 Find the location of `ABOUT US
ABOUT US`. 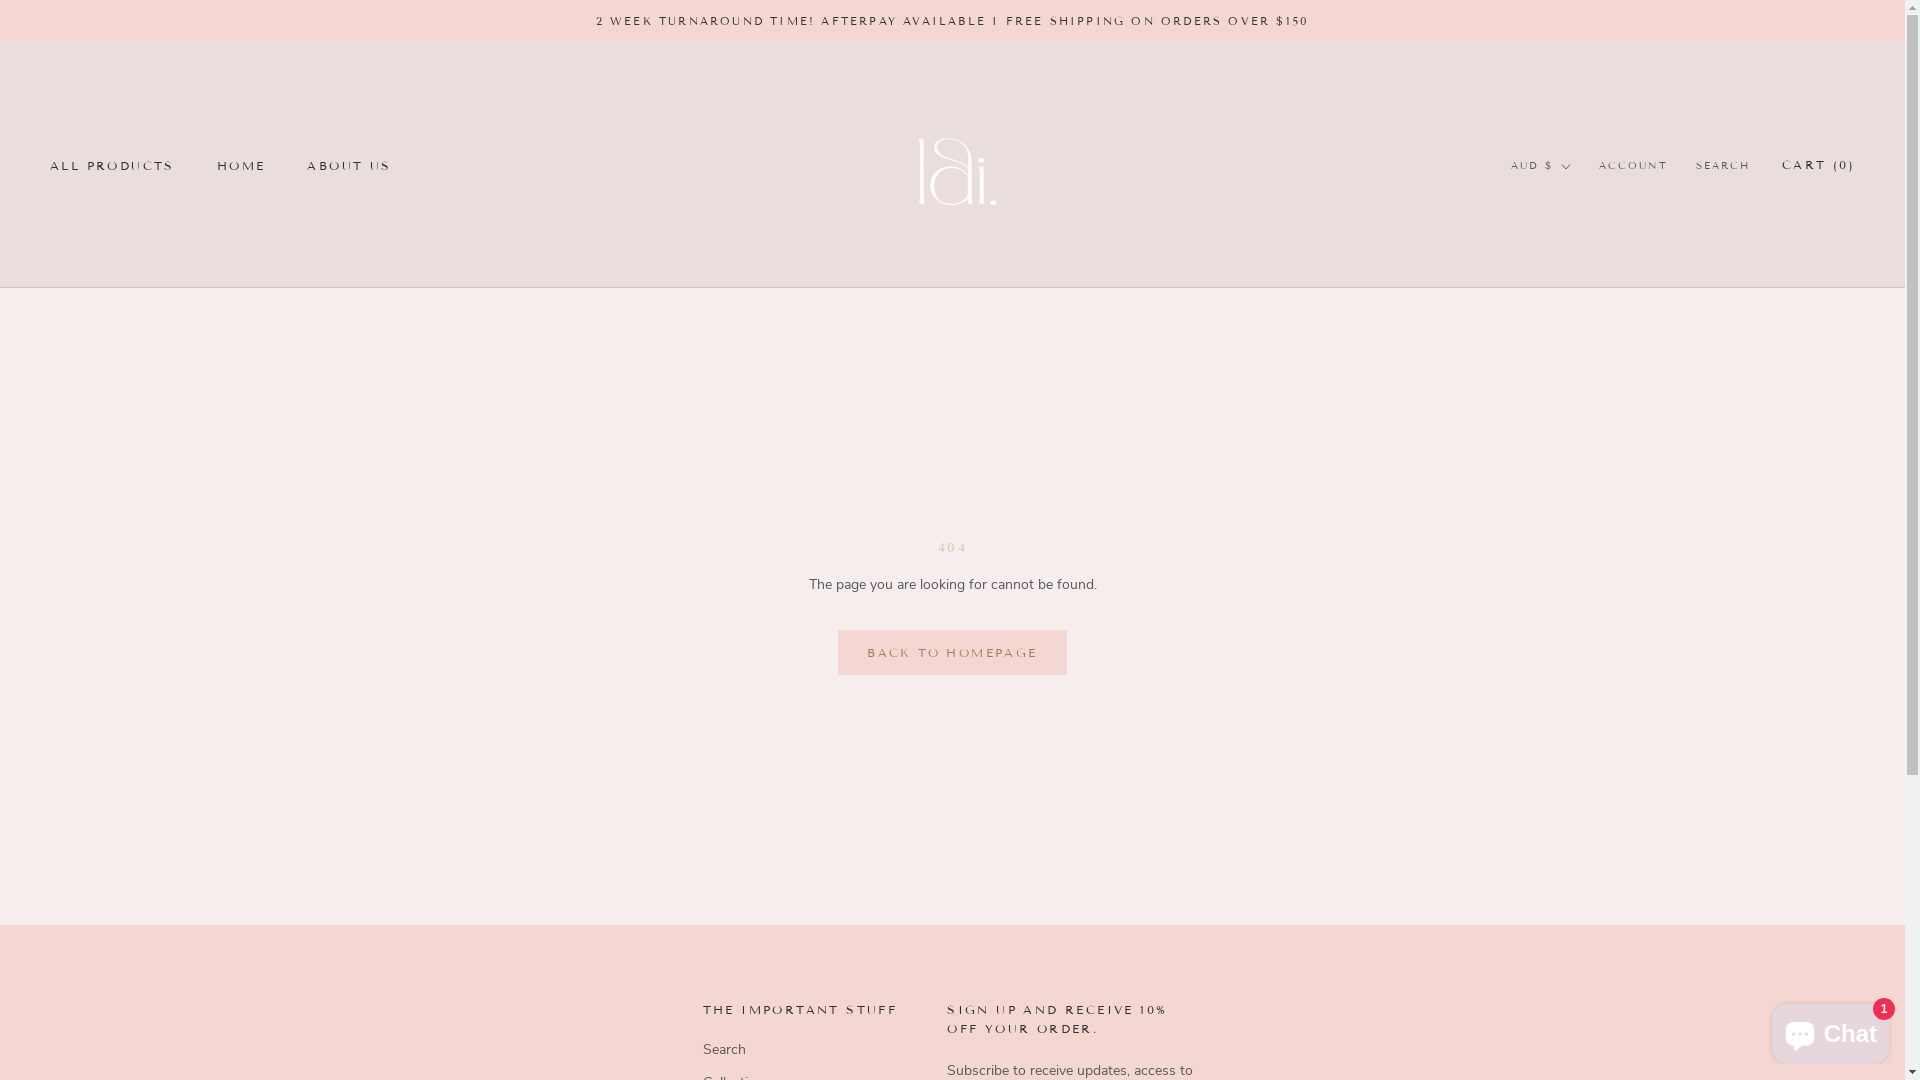

ABOUT US
ABOUT US is located at coordinates (349, 166).